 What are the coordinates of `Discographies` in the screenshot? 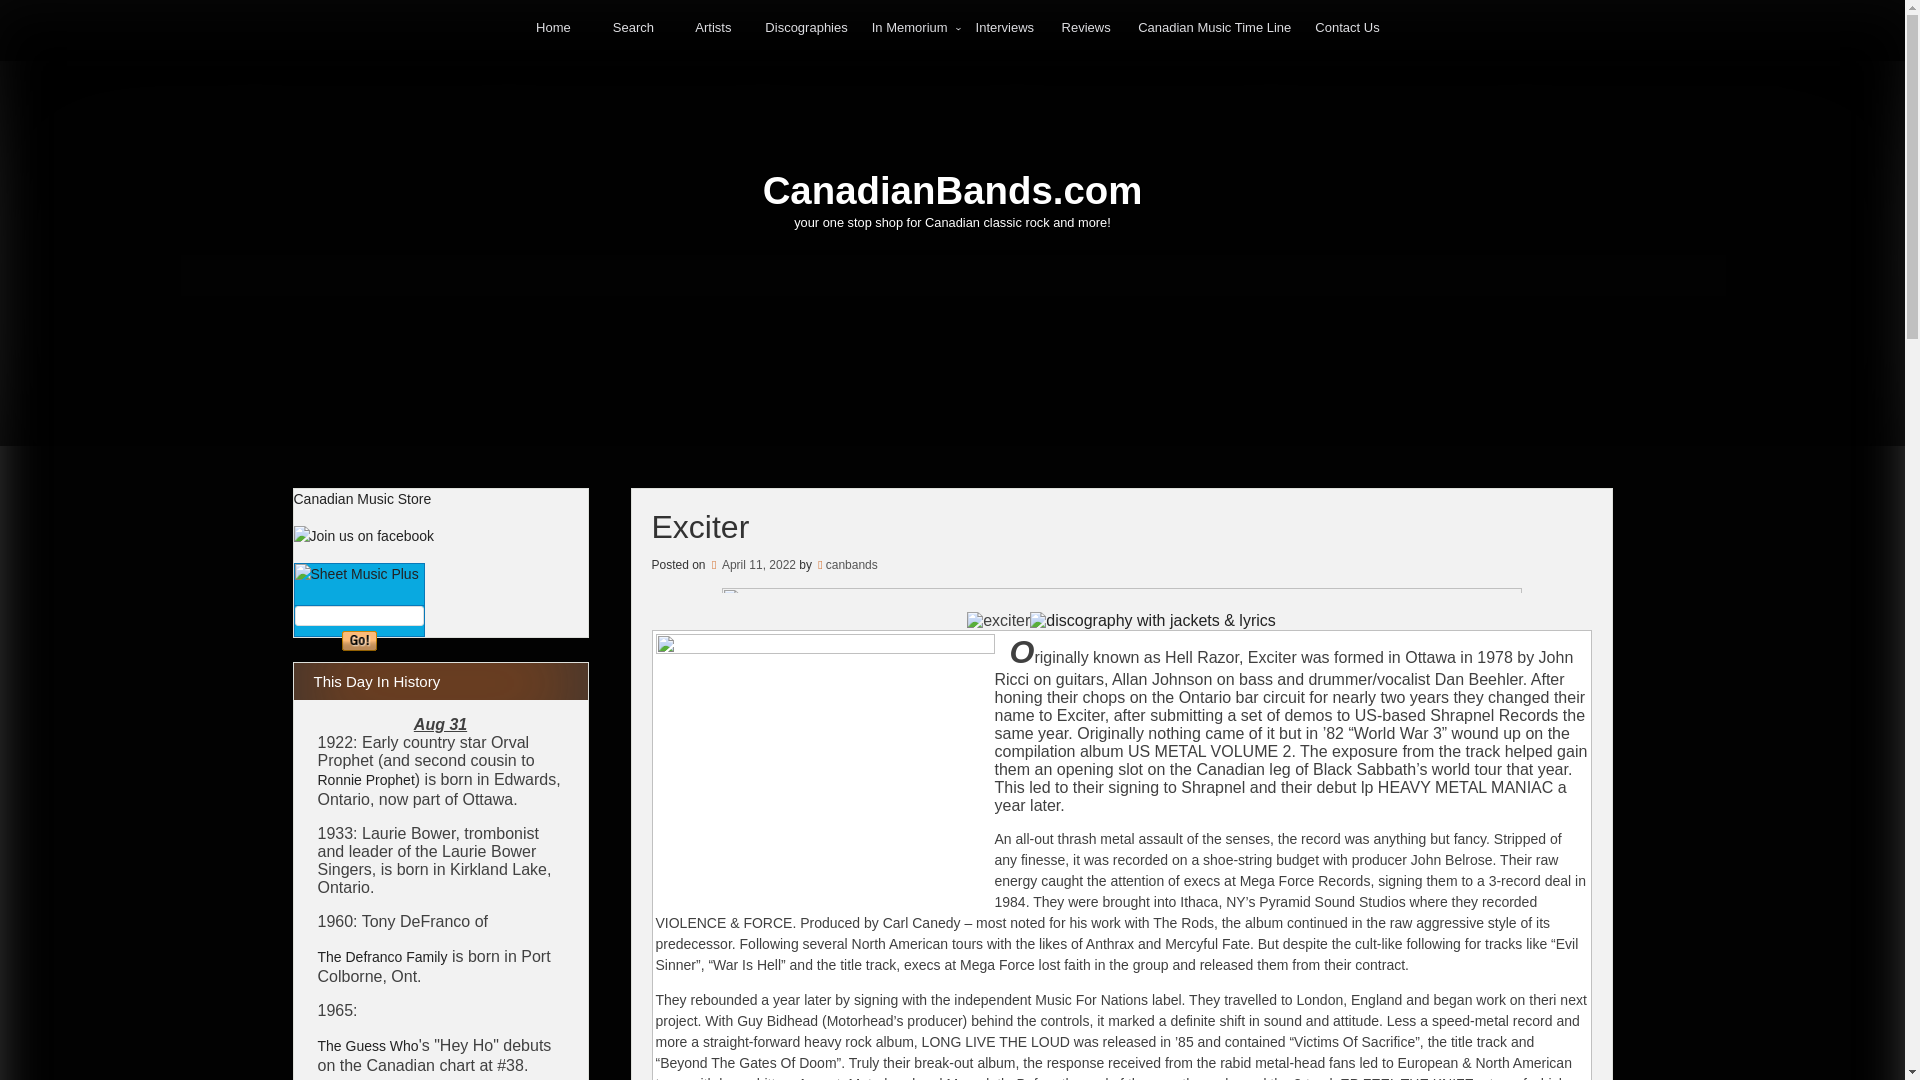 It's located at (805, 27).